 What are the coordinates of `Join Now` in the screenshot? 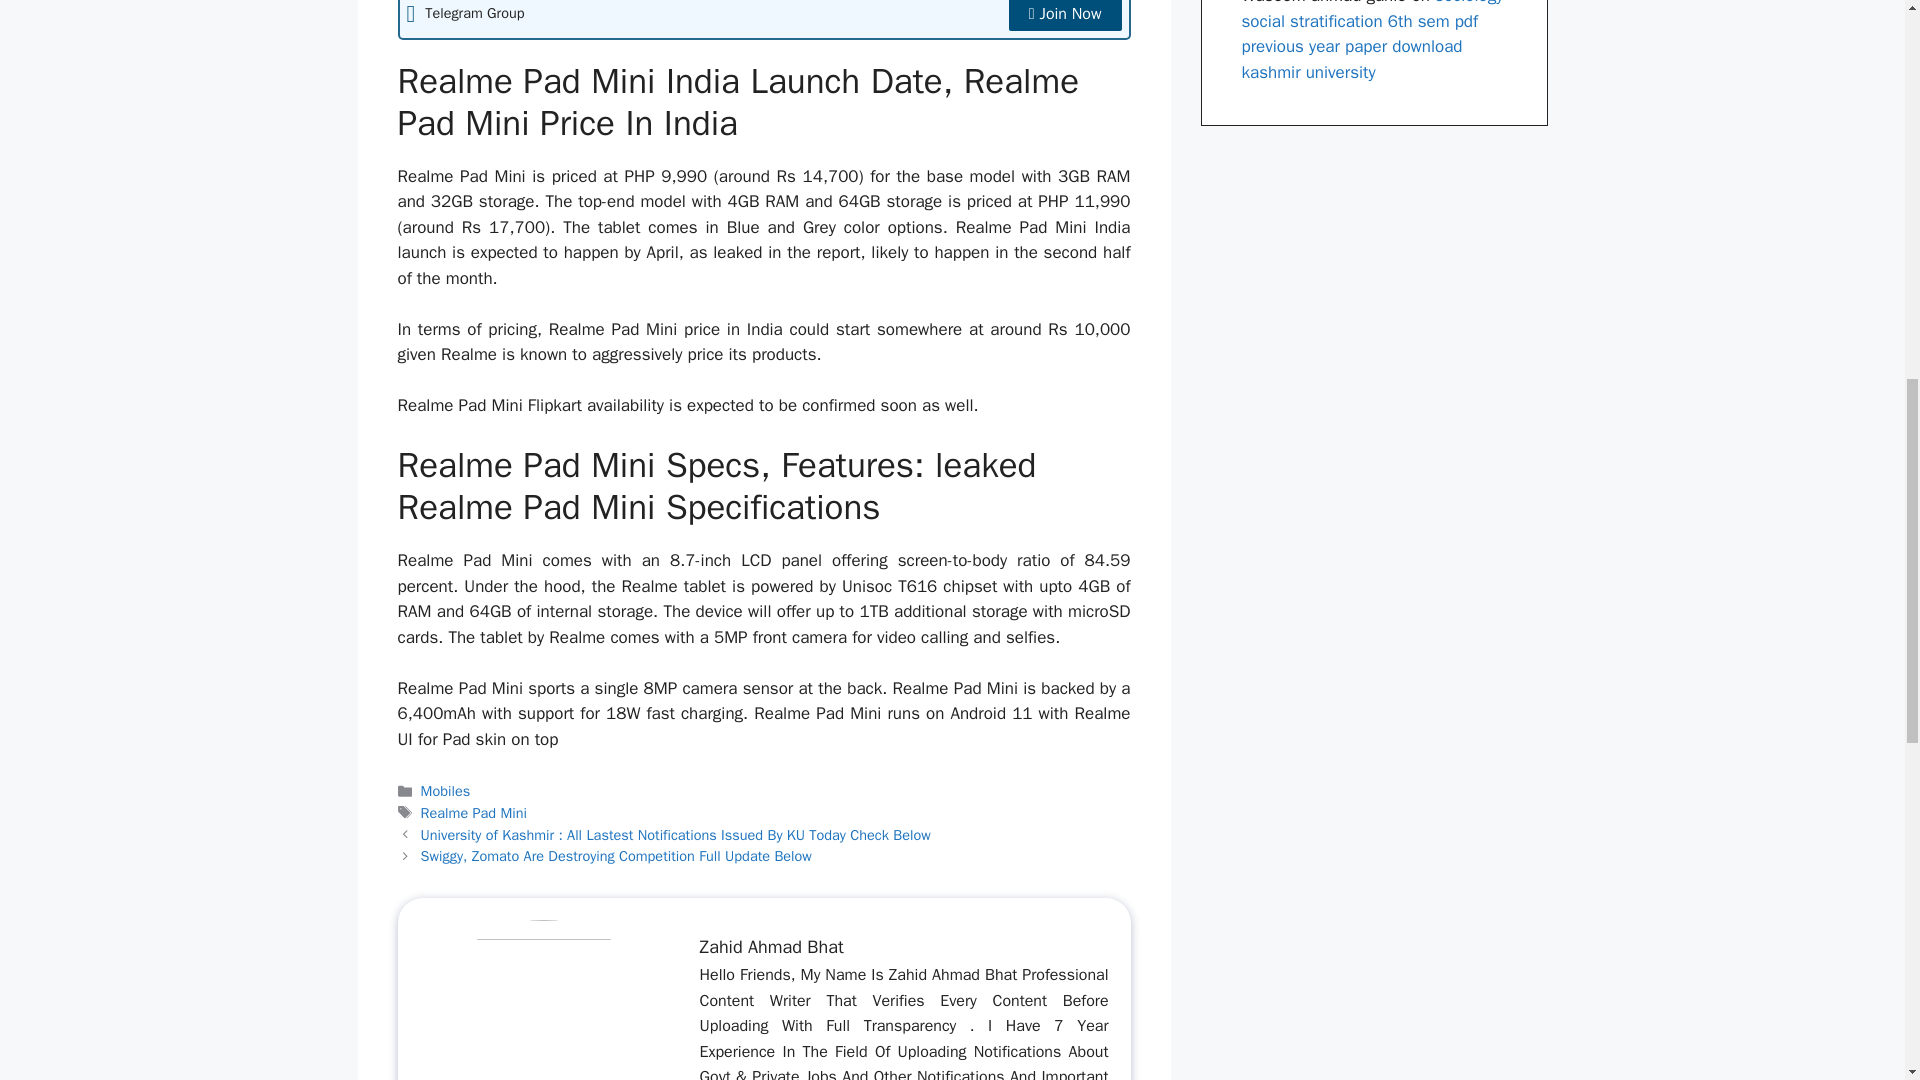 It's located at (1065, 16).